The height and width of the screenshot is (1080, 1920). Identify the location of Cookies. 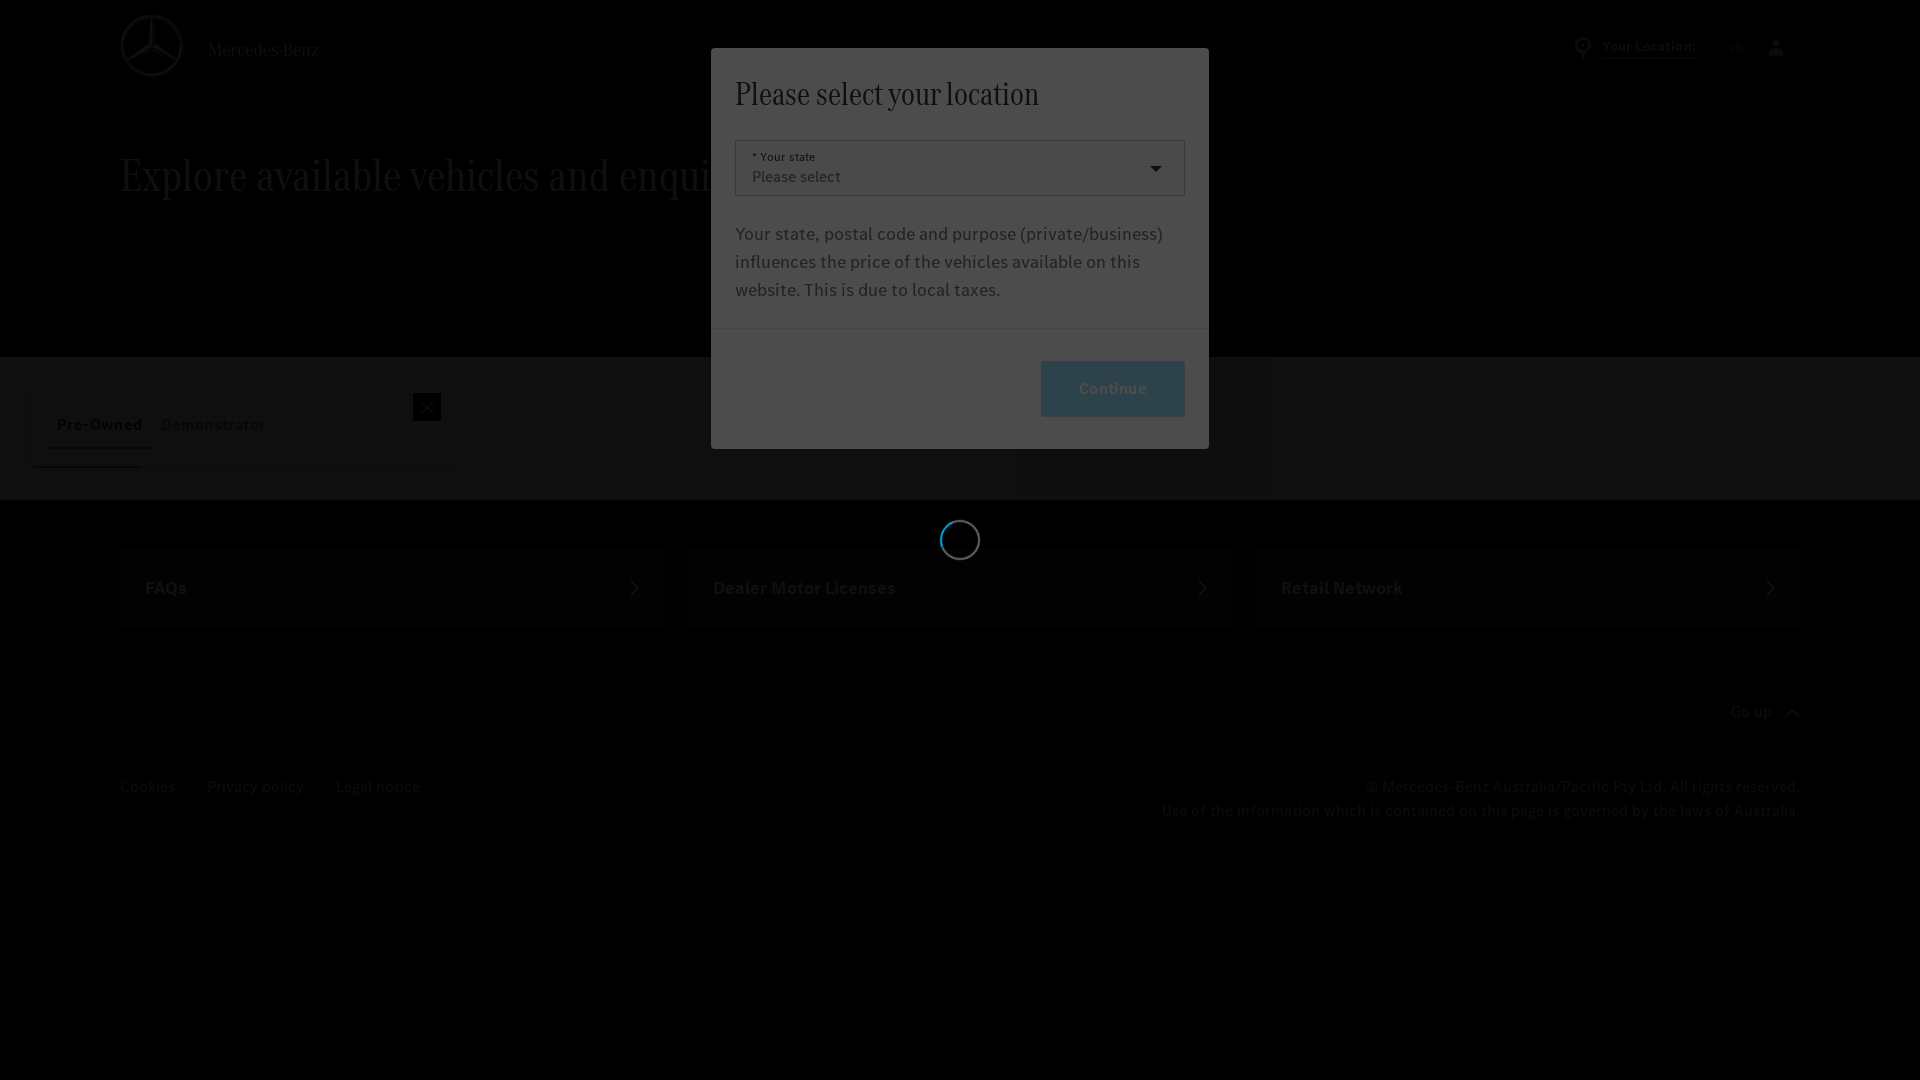
(148, 788).